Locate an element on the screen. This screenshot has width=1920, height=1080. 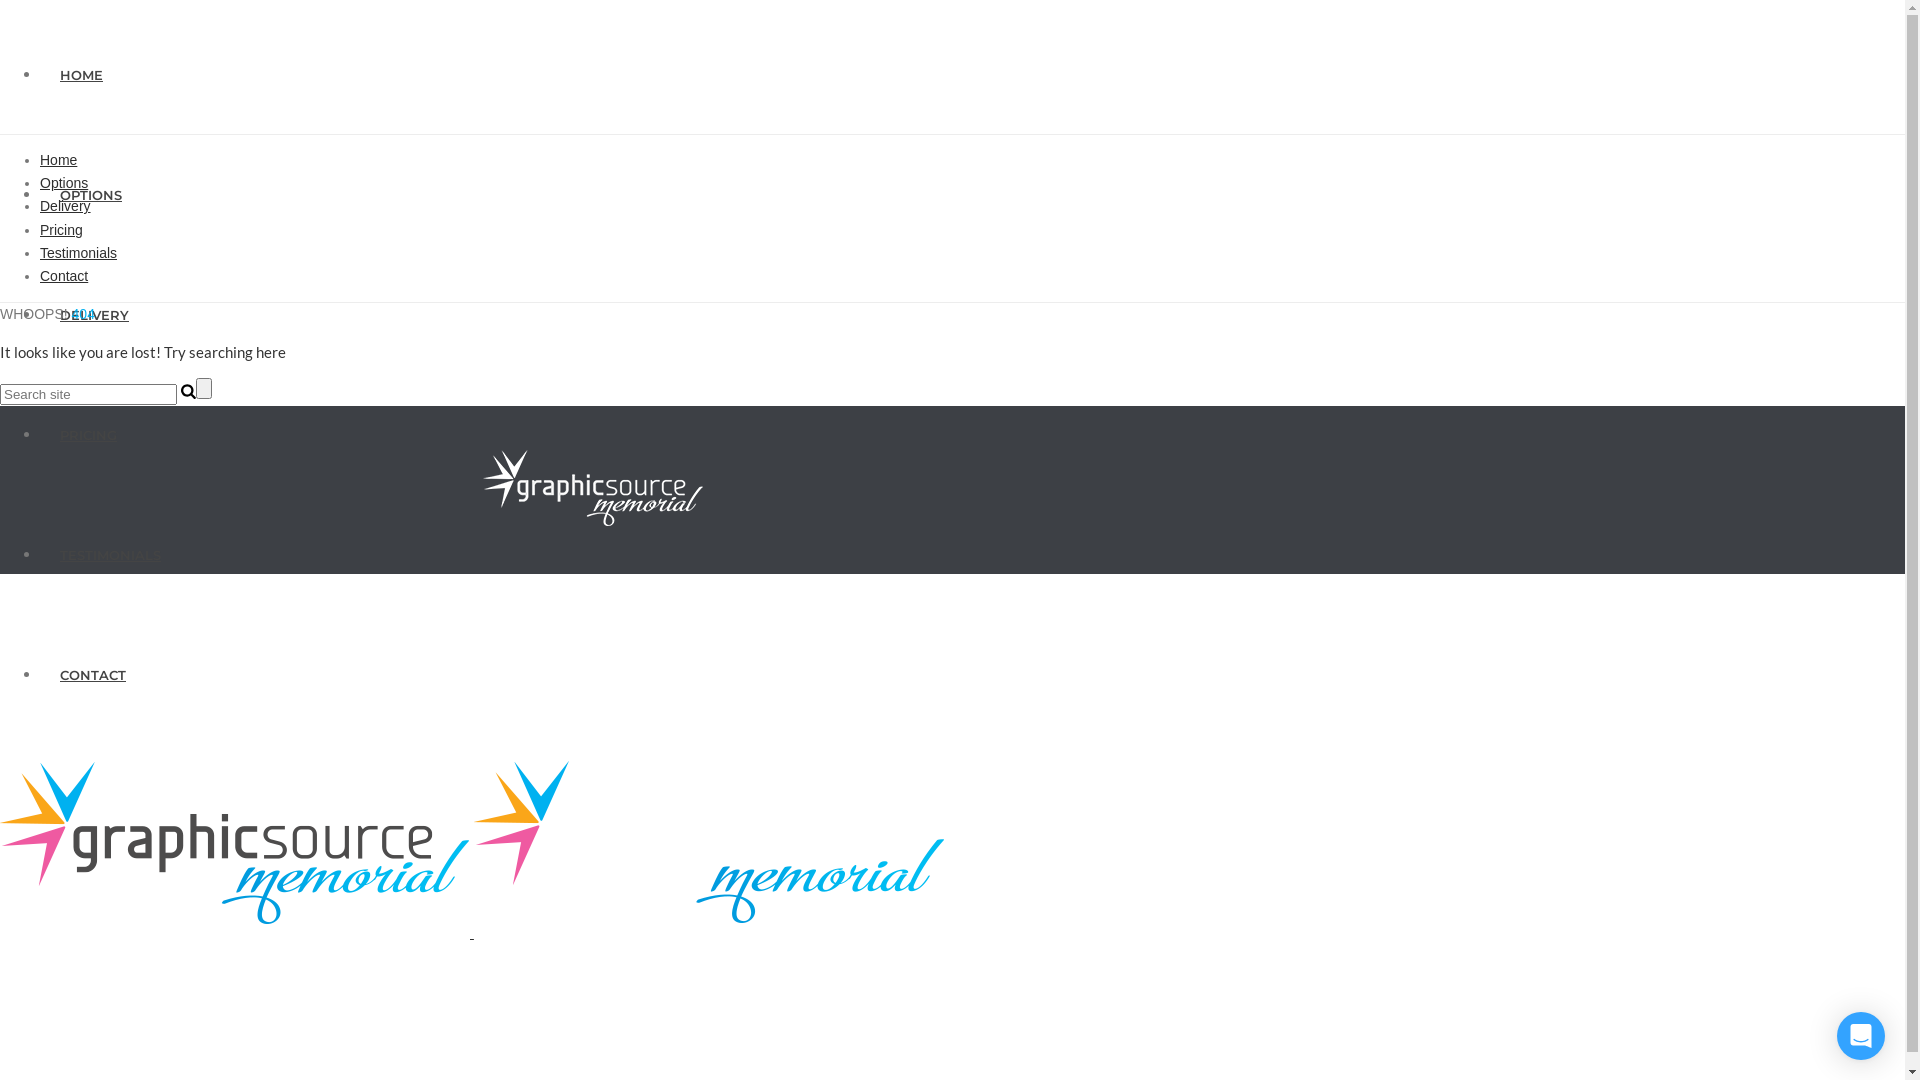
Pricing is located at coordinates (62, 230).